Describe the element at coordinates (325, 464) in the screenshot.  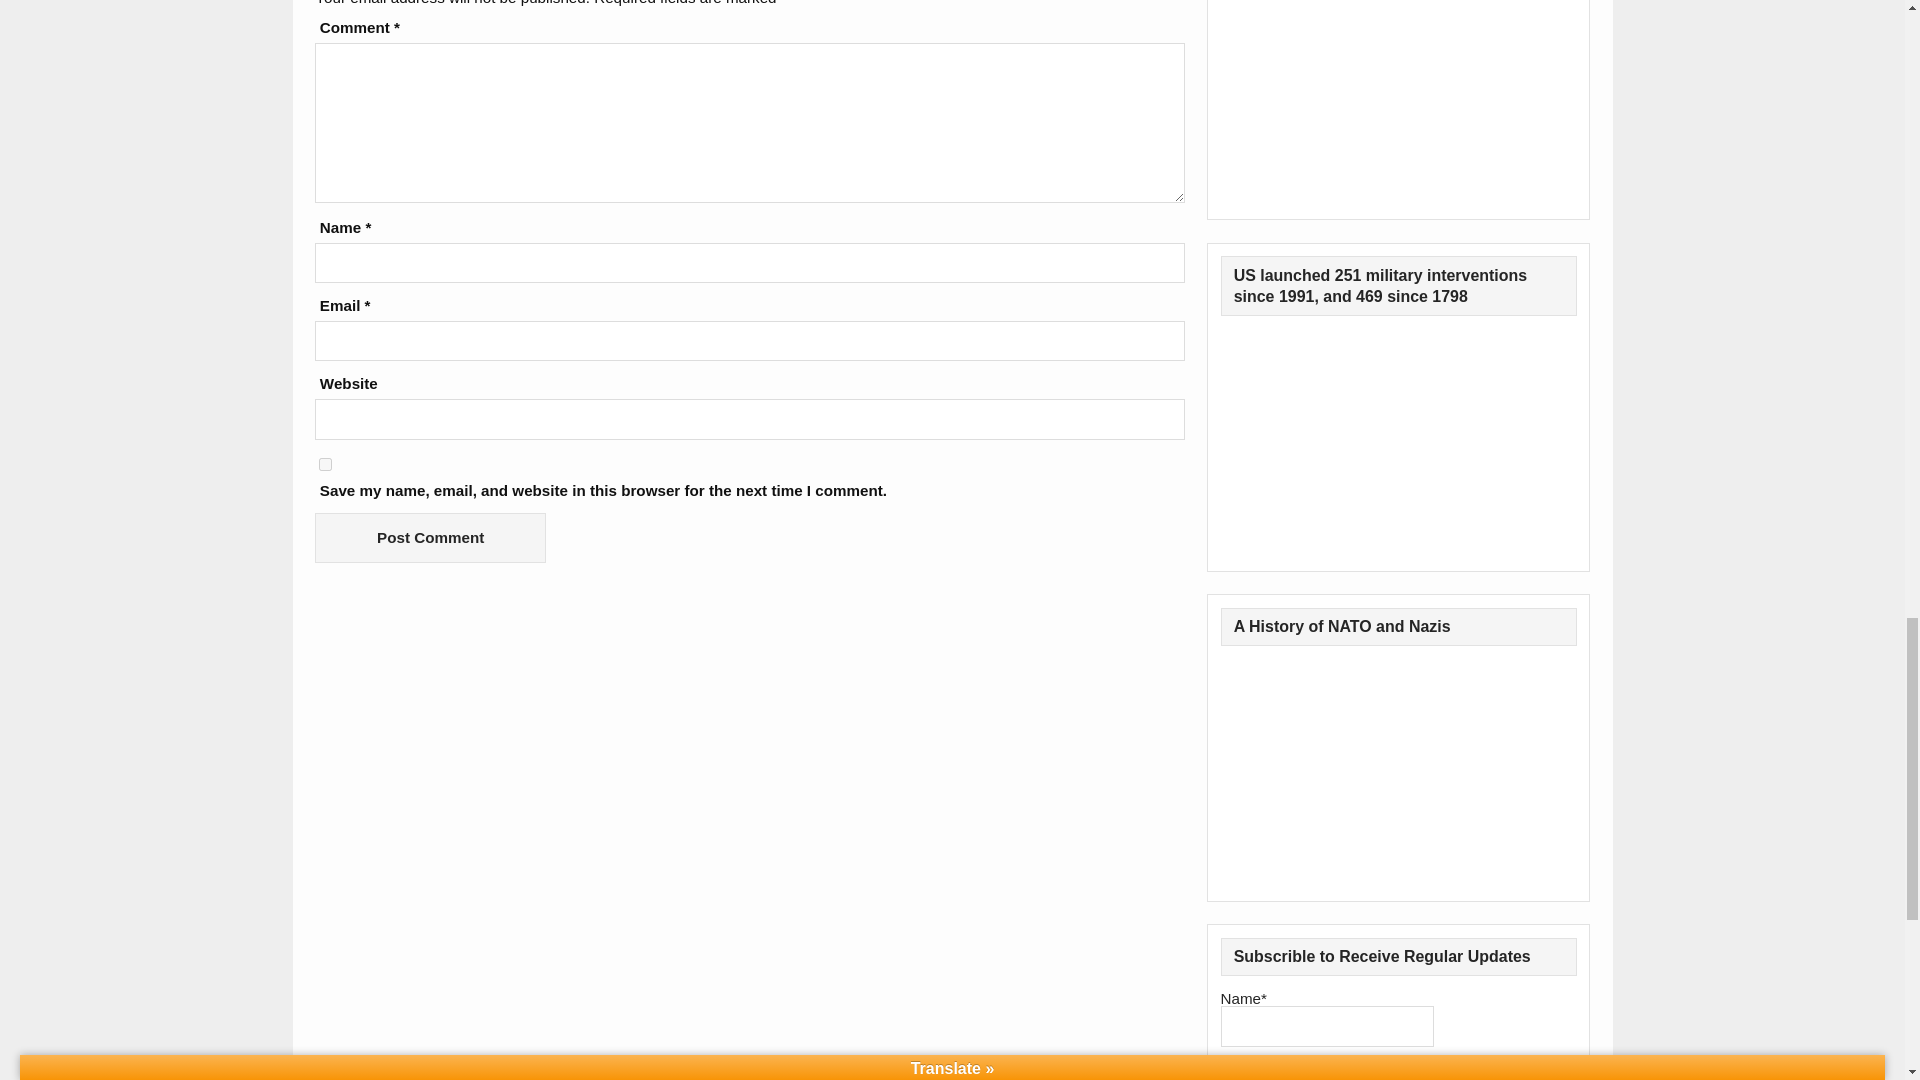
I see `yes` at that location.